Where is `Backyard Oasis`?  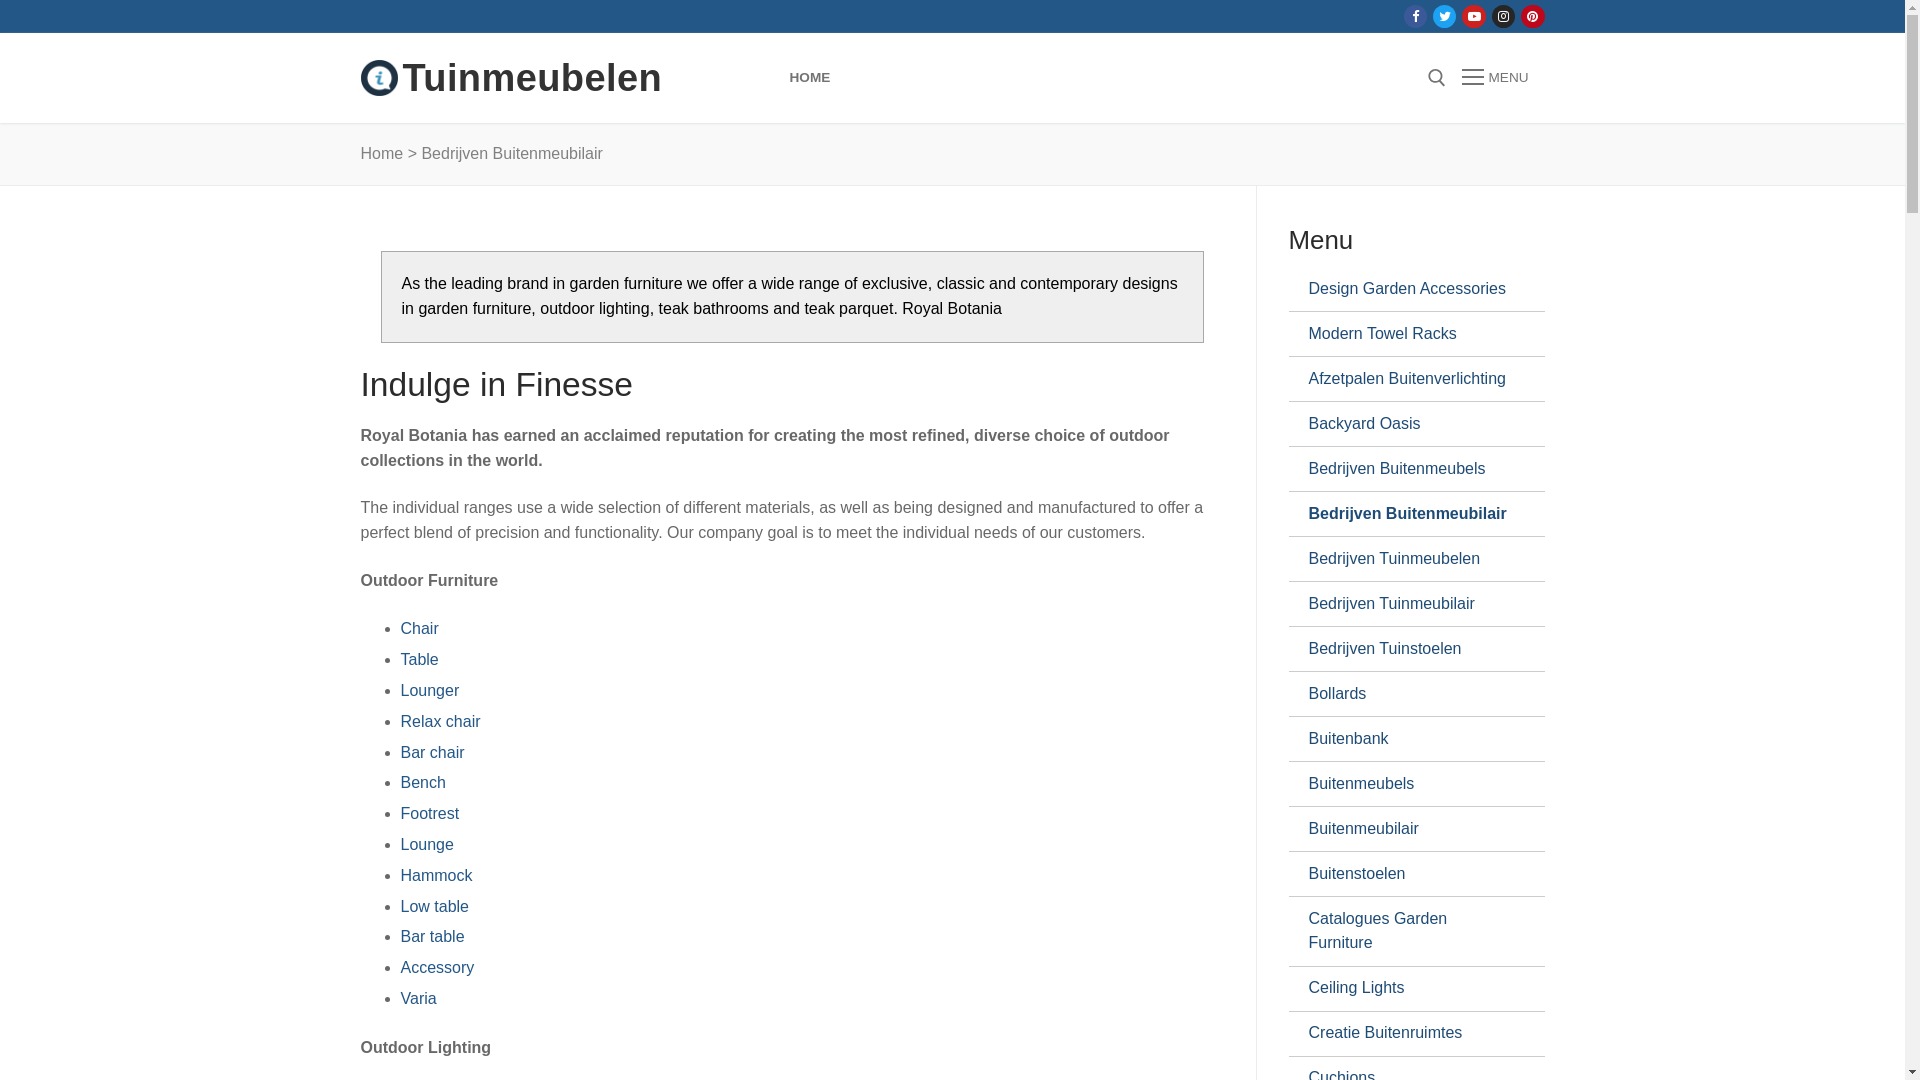
Backyard Oasis is located at coordinates (1408, 424).